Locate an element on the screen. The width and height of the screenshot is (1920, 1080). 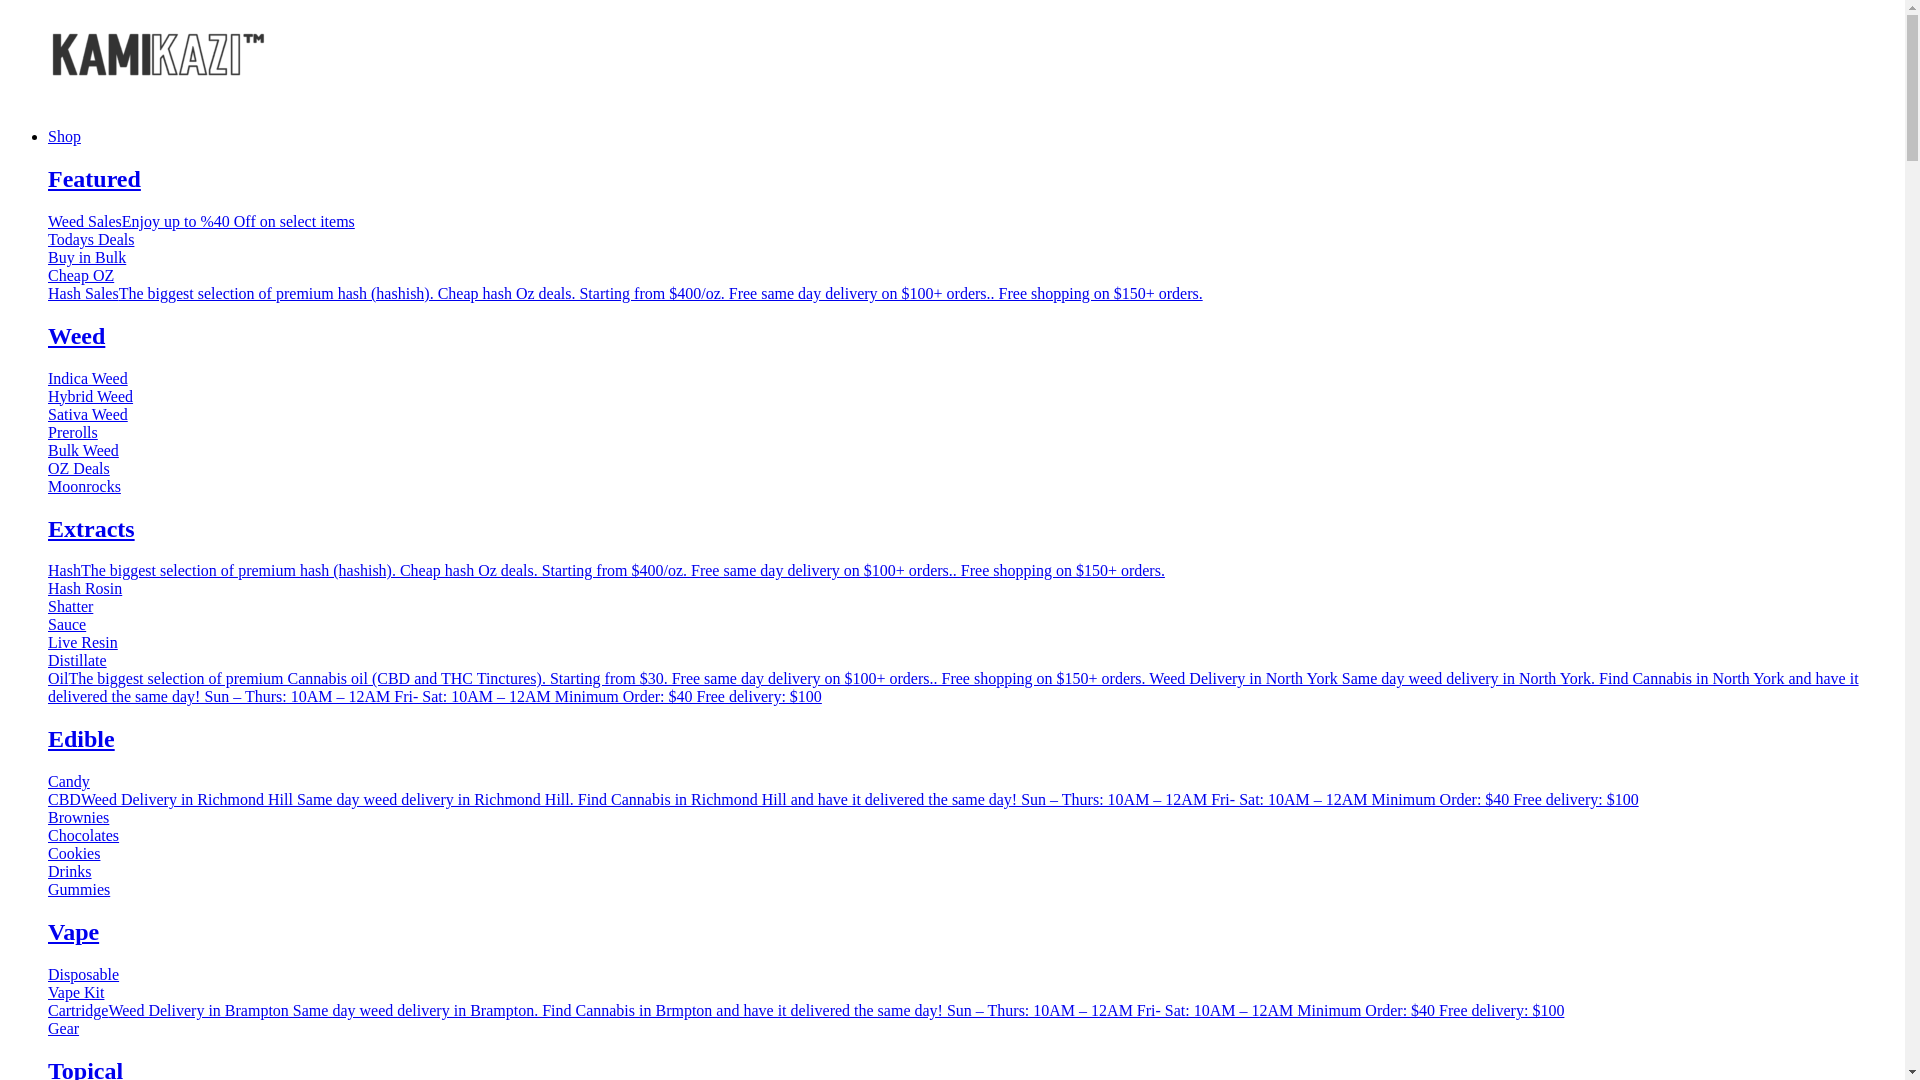
Live Resin is located at coordinates (83, 642).